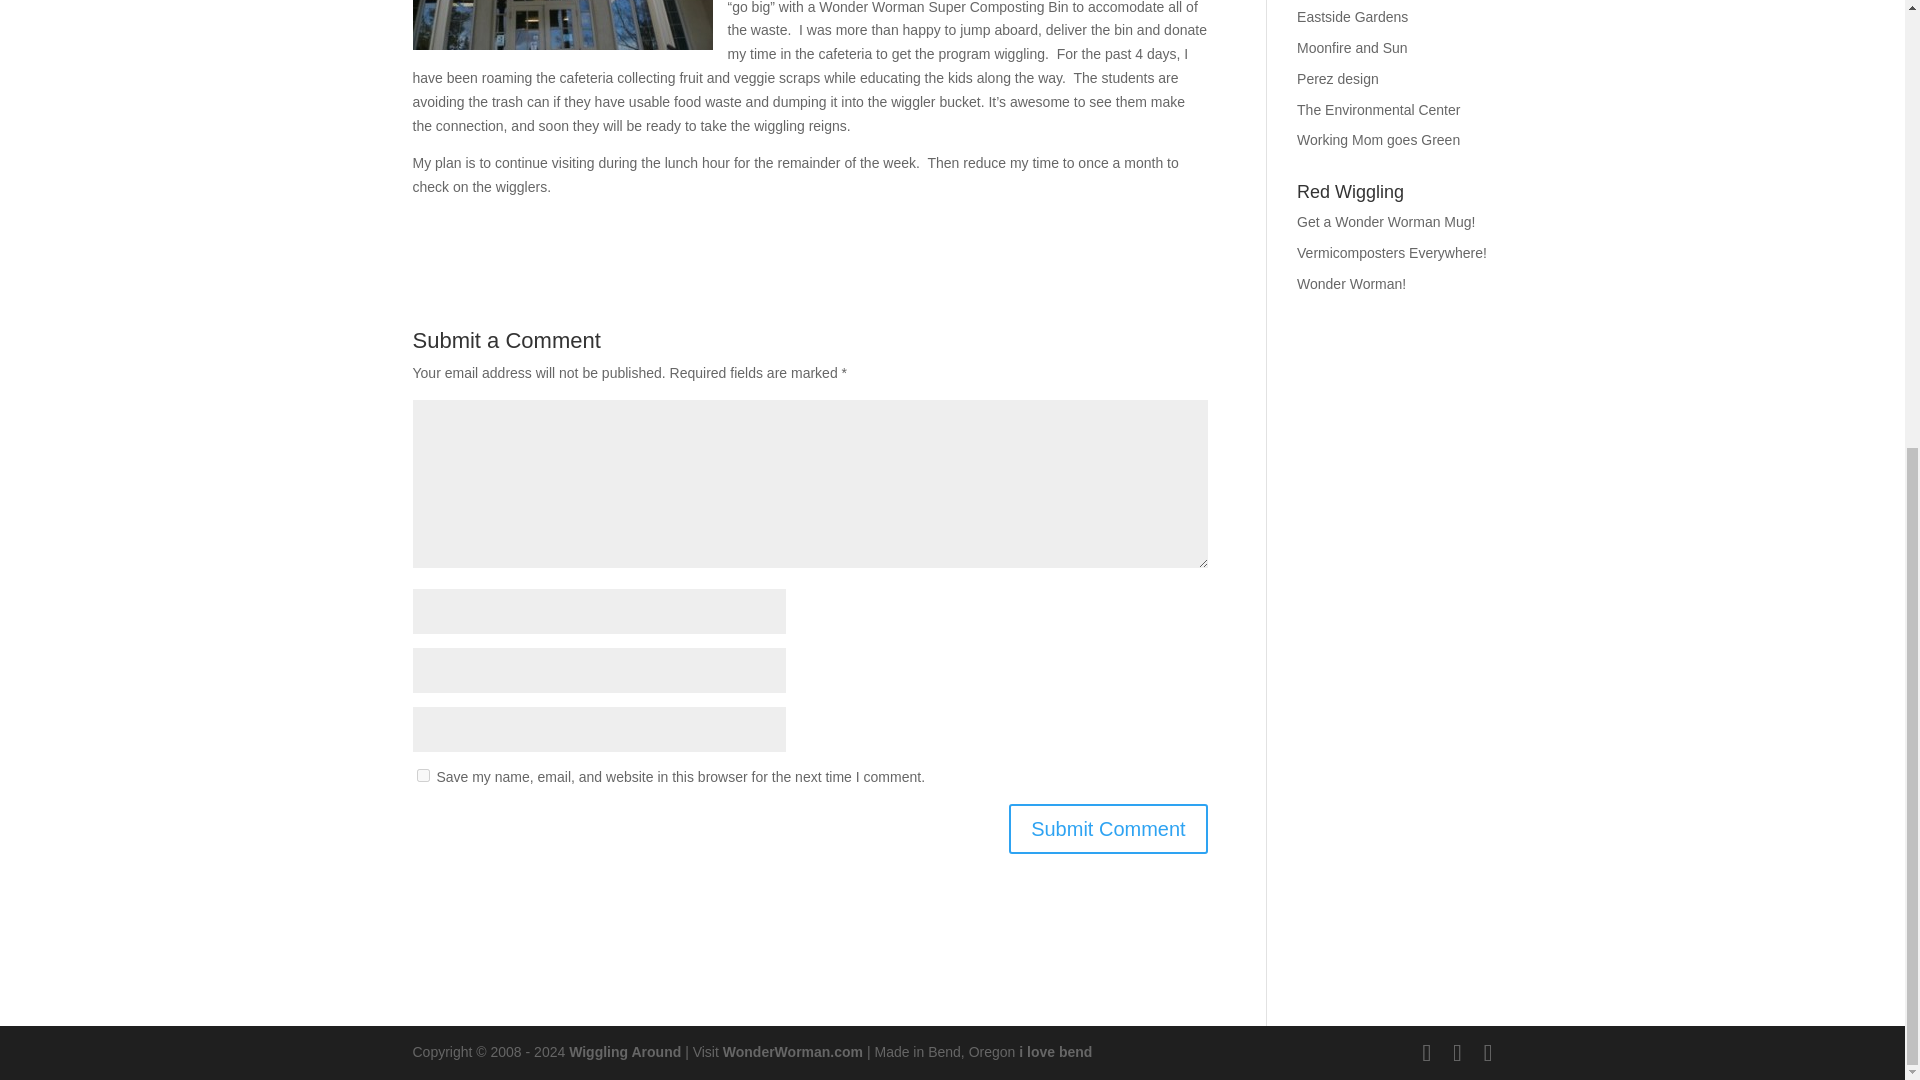 Image resolution: width=1920 pixels, height=1080 pixels. What do you see at coordinates (422, 774) in the screenshot?
I see `yes` at bounding box center [422, 774].